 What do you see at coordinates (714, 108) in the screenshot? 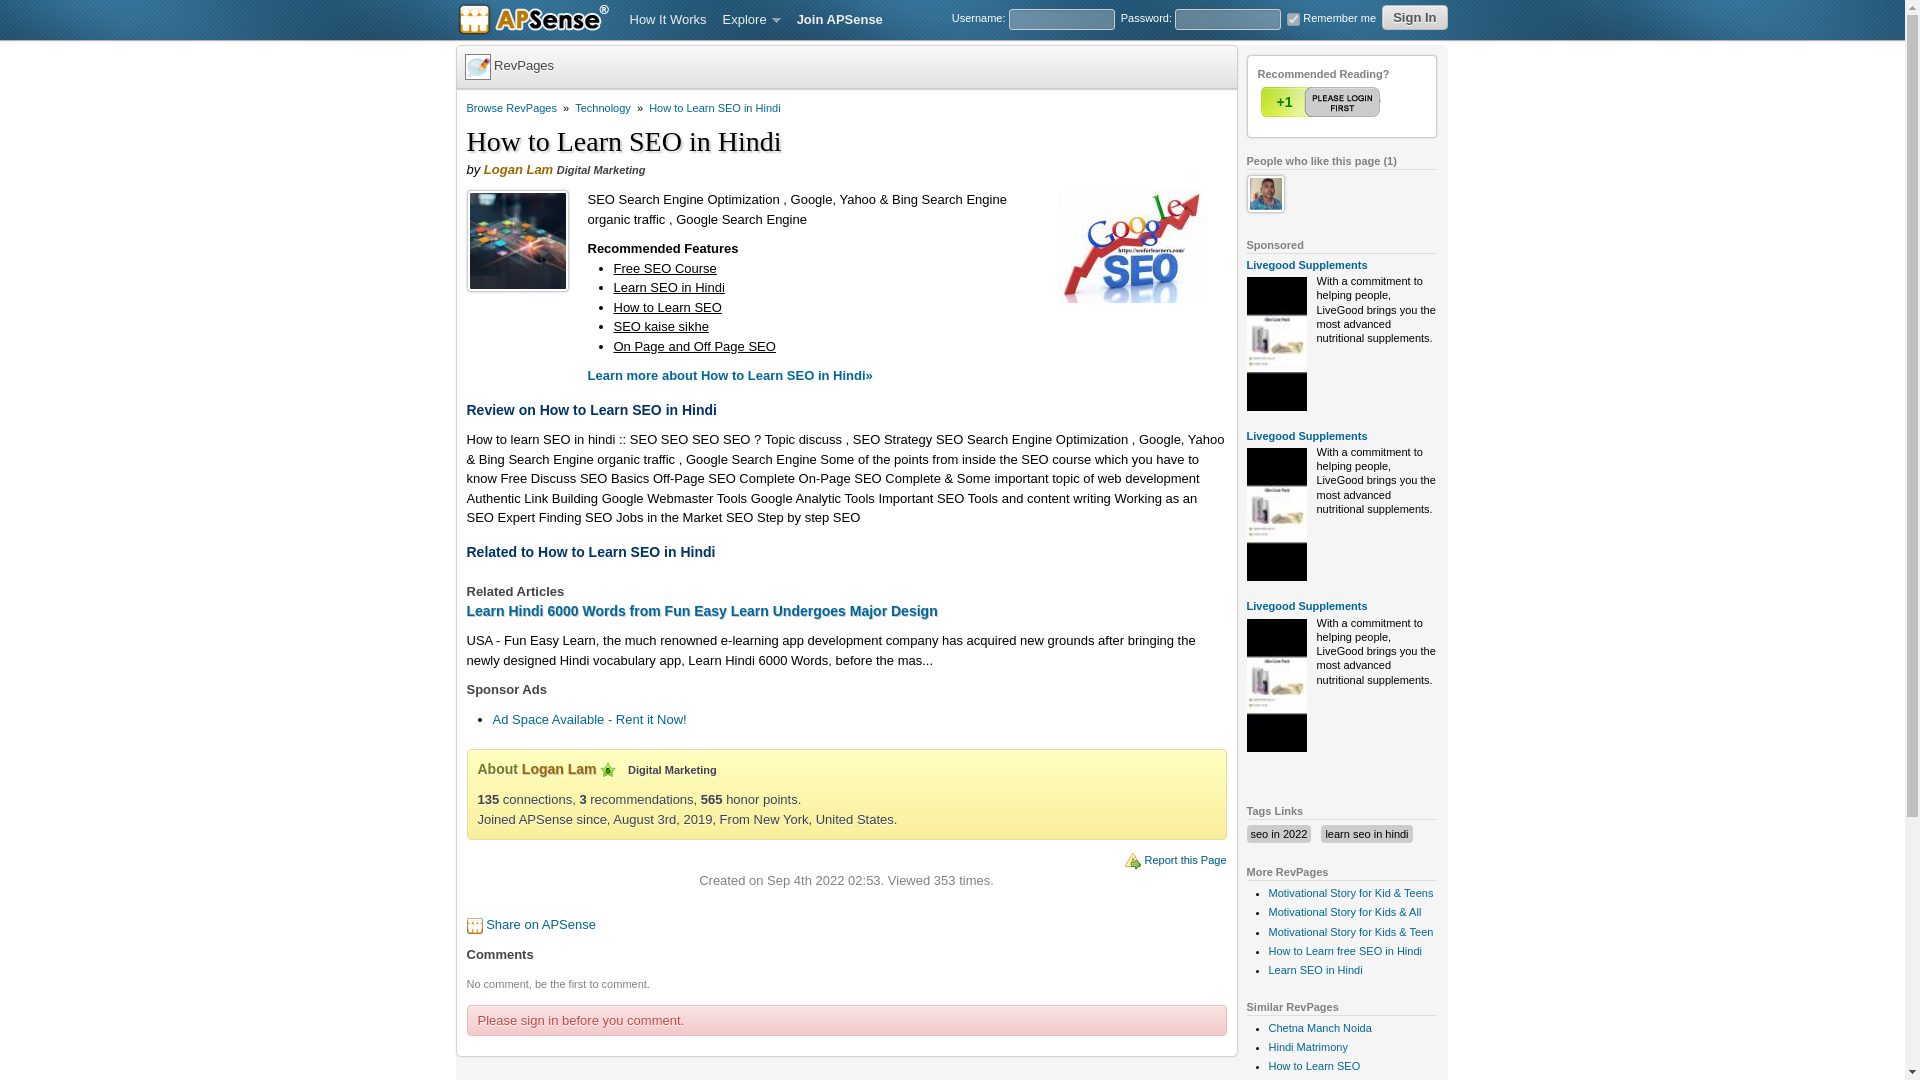
I see `How to Learn SEO in Hindi` at bounding box center [714, 108].